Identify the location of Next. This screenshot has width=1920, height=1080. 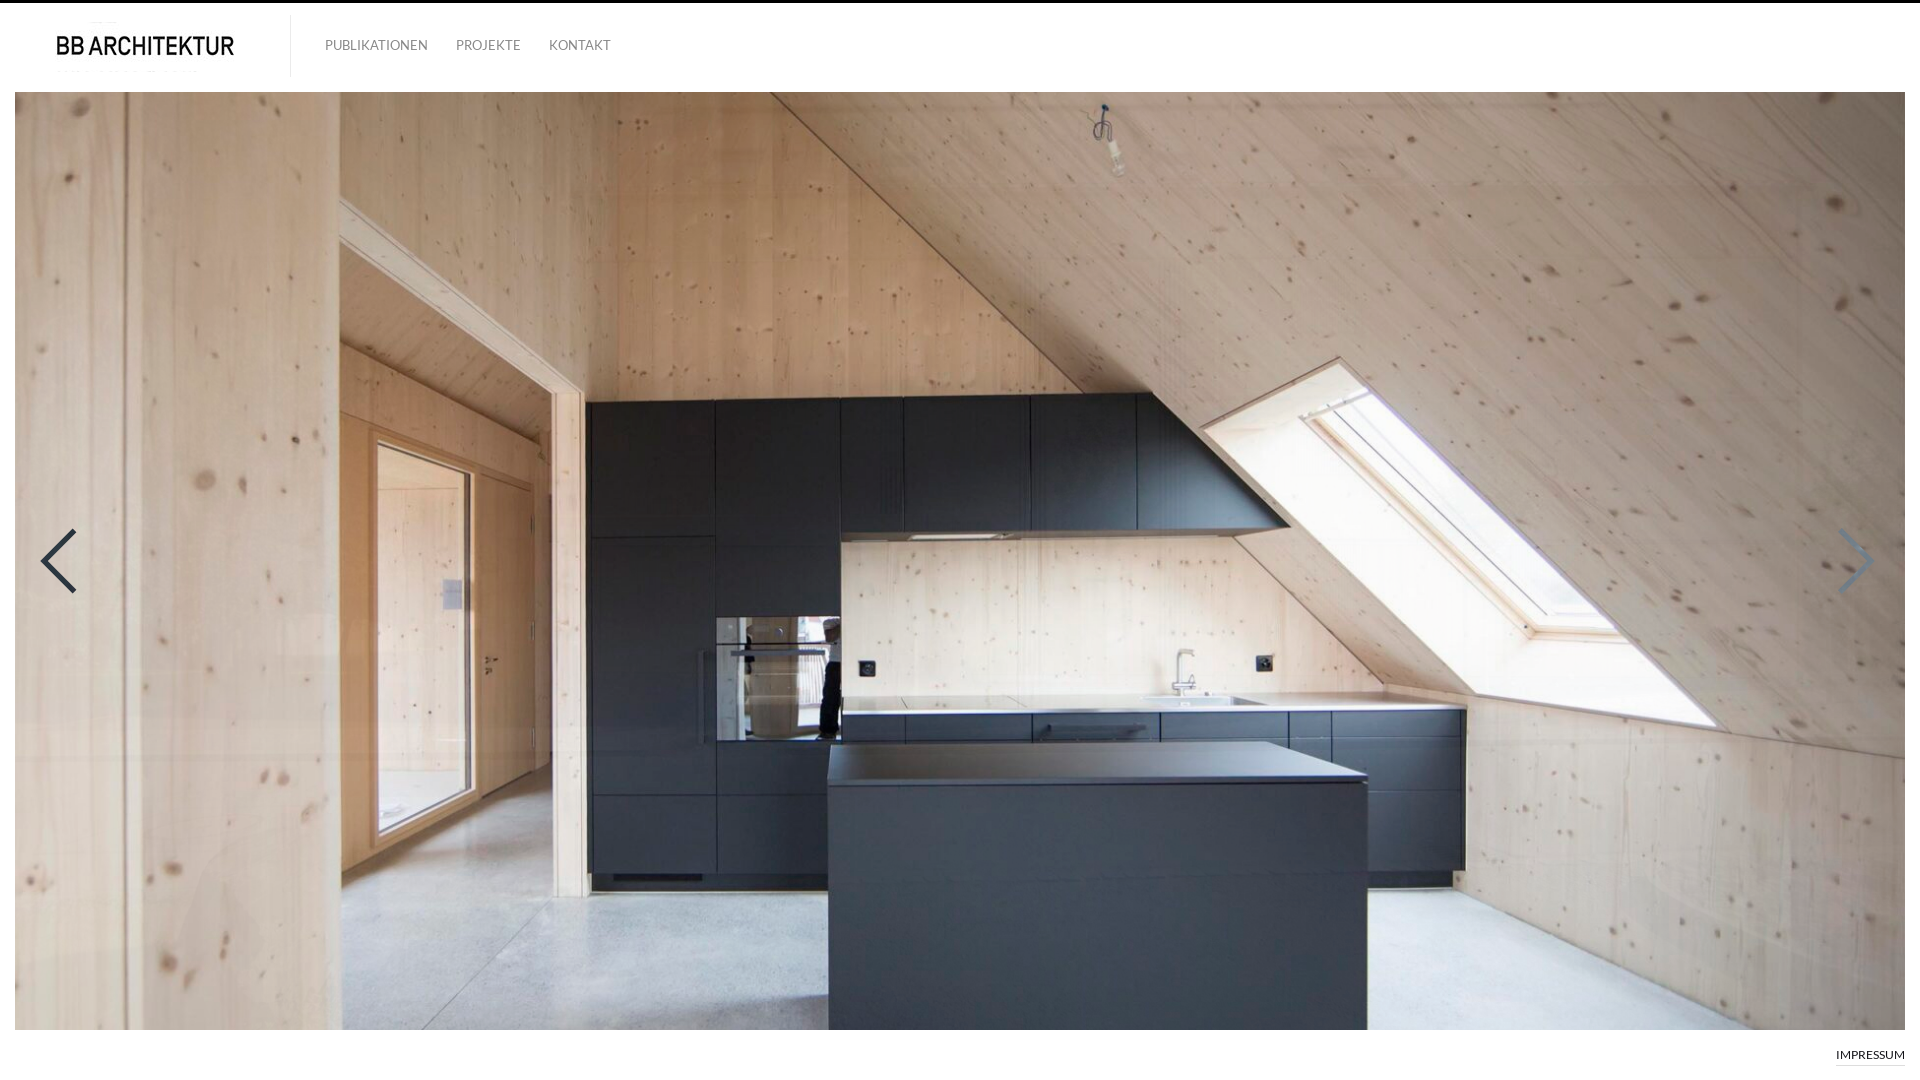
(1856, 561).